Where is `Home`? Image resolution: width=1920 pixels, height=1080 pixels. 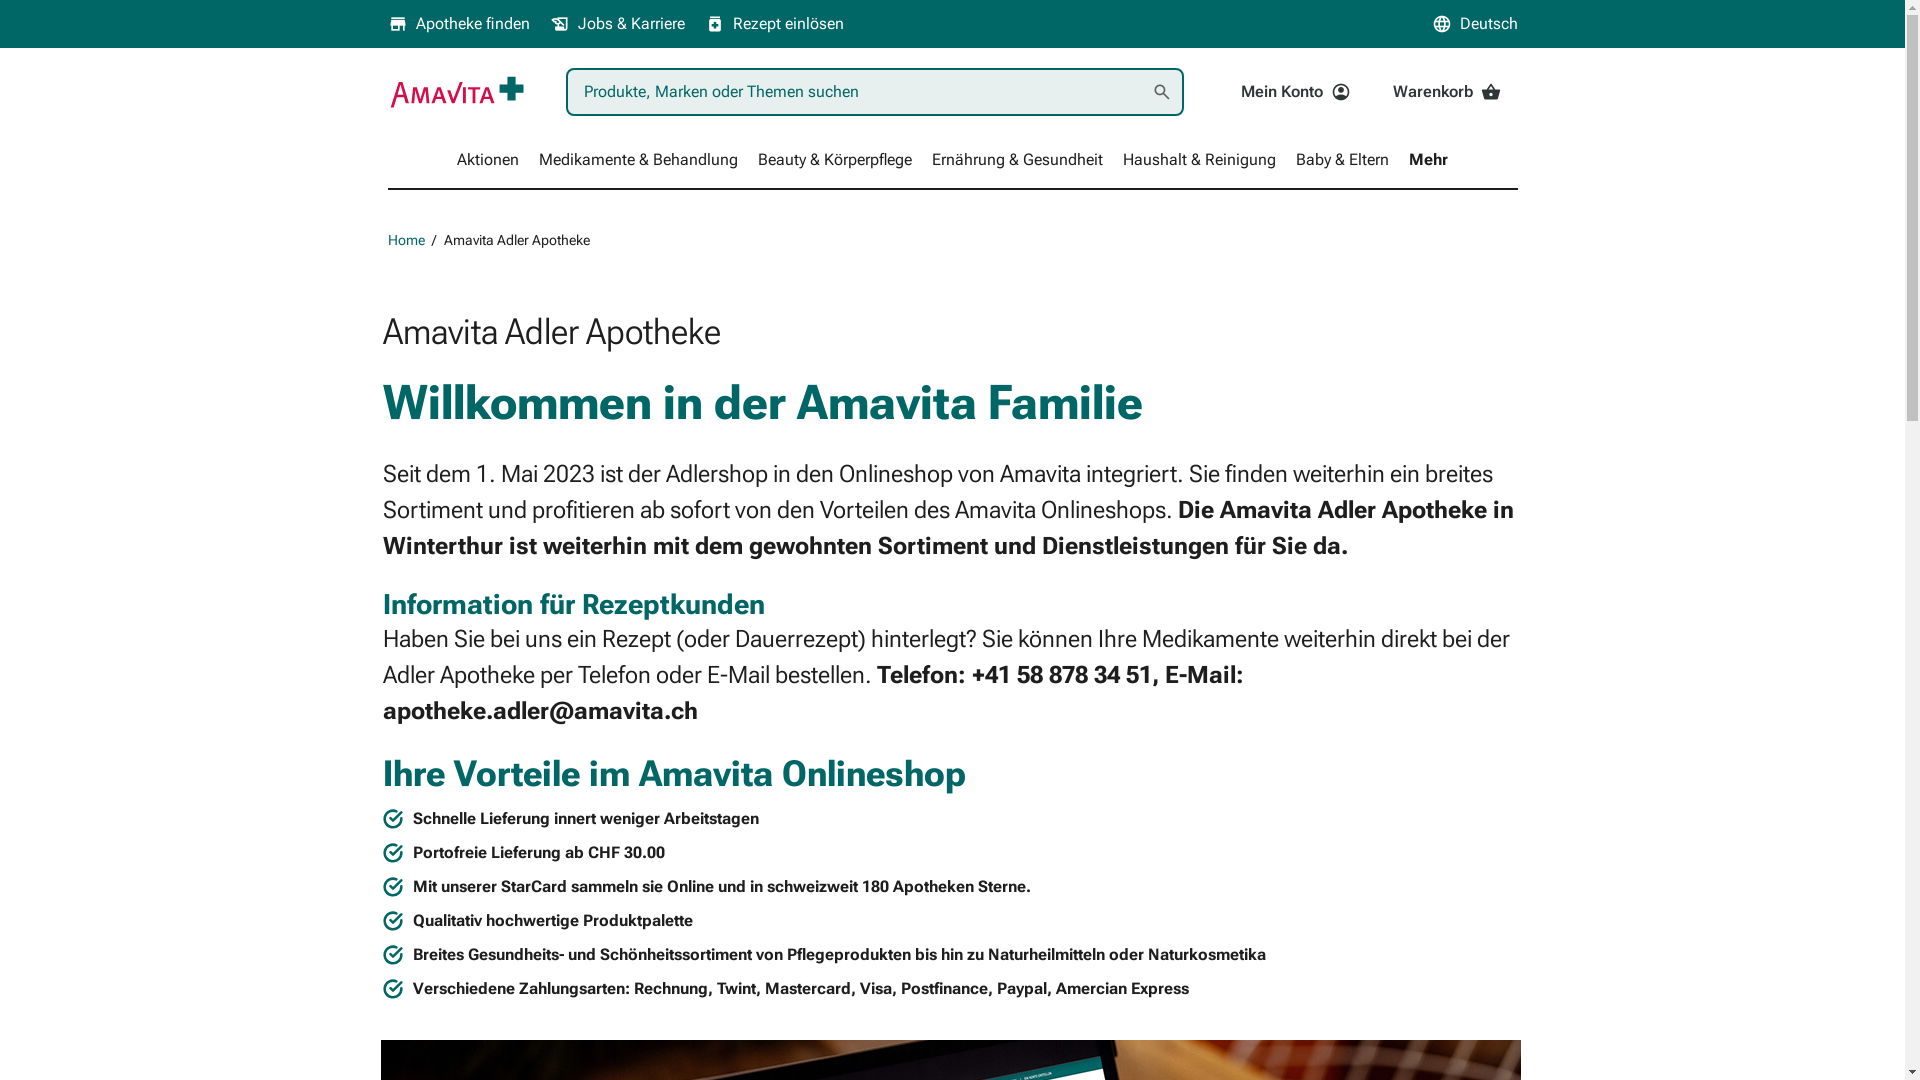 Home is located at coordinates (406, 240).